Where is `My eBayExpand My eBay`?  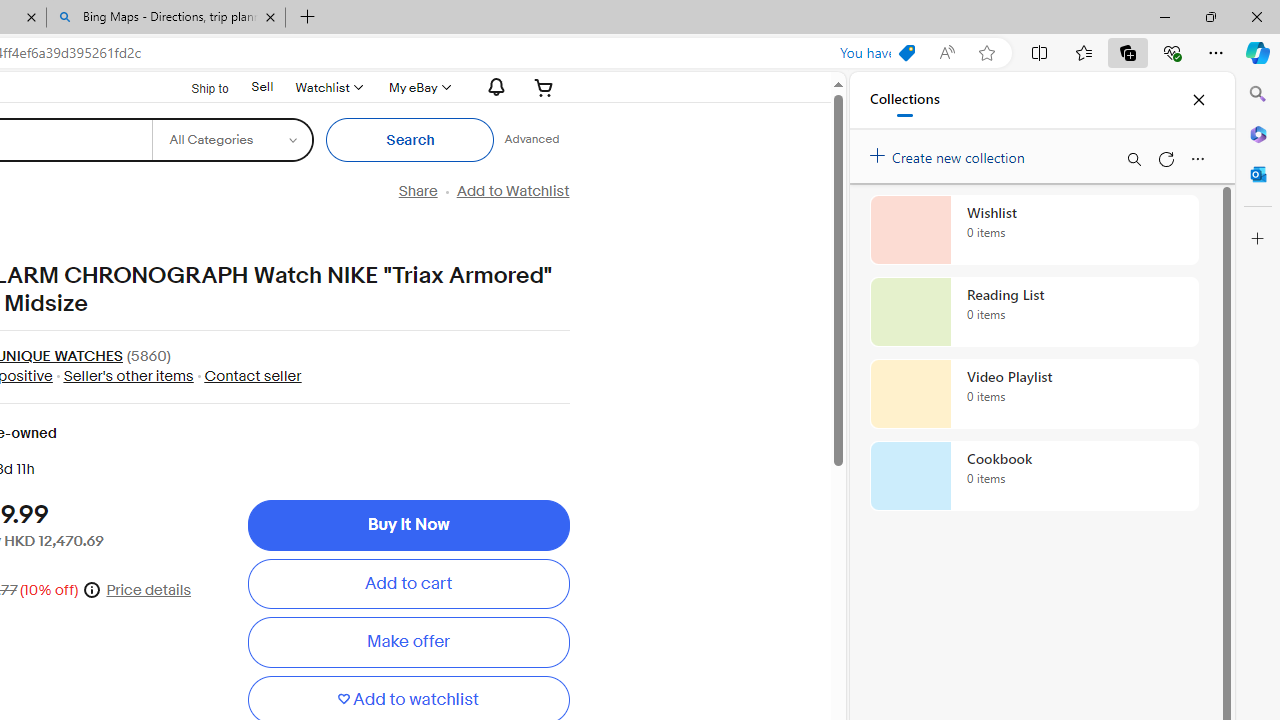 My eBayExpand My eBay is located at coordinates (418, 87).